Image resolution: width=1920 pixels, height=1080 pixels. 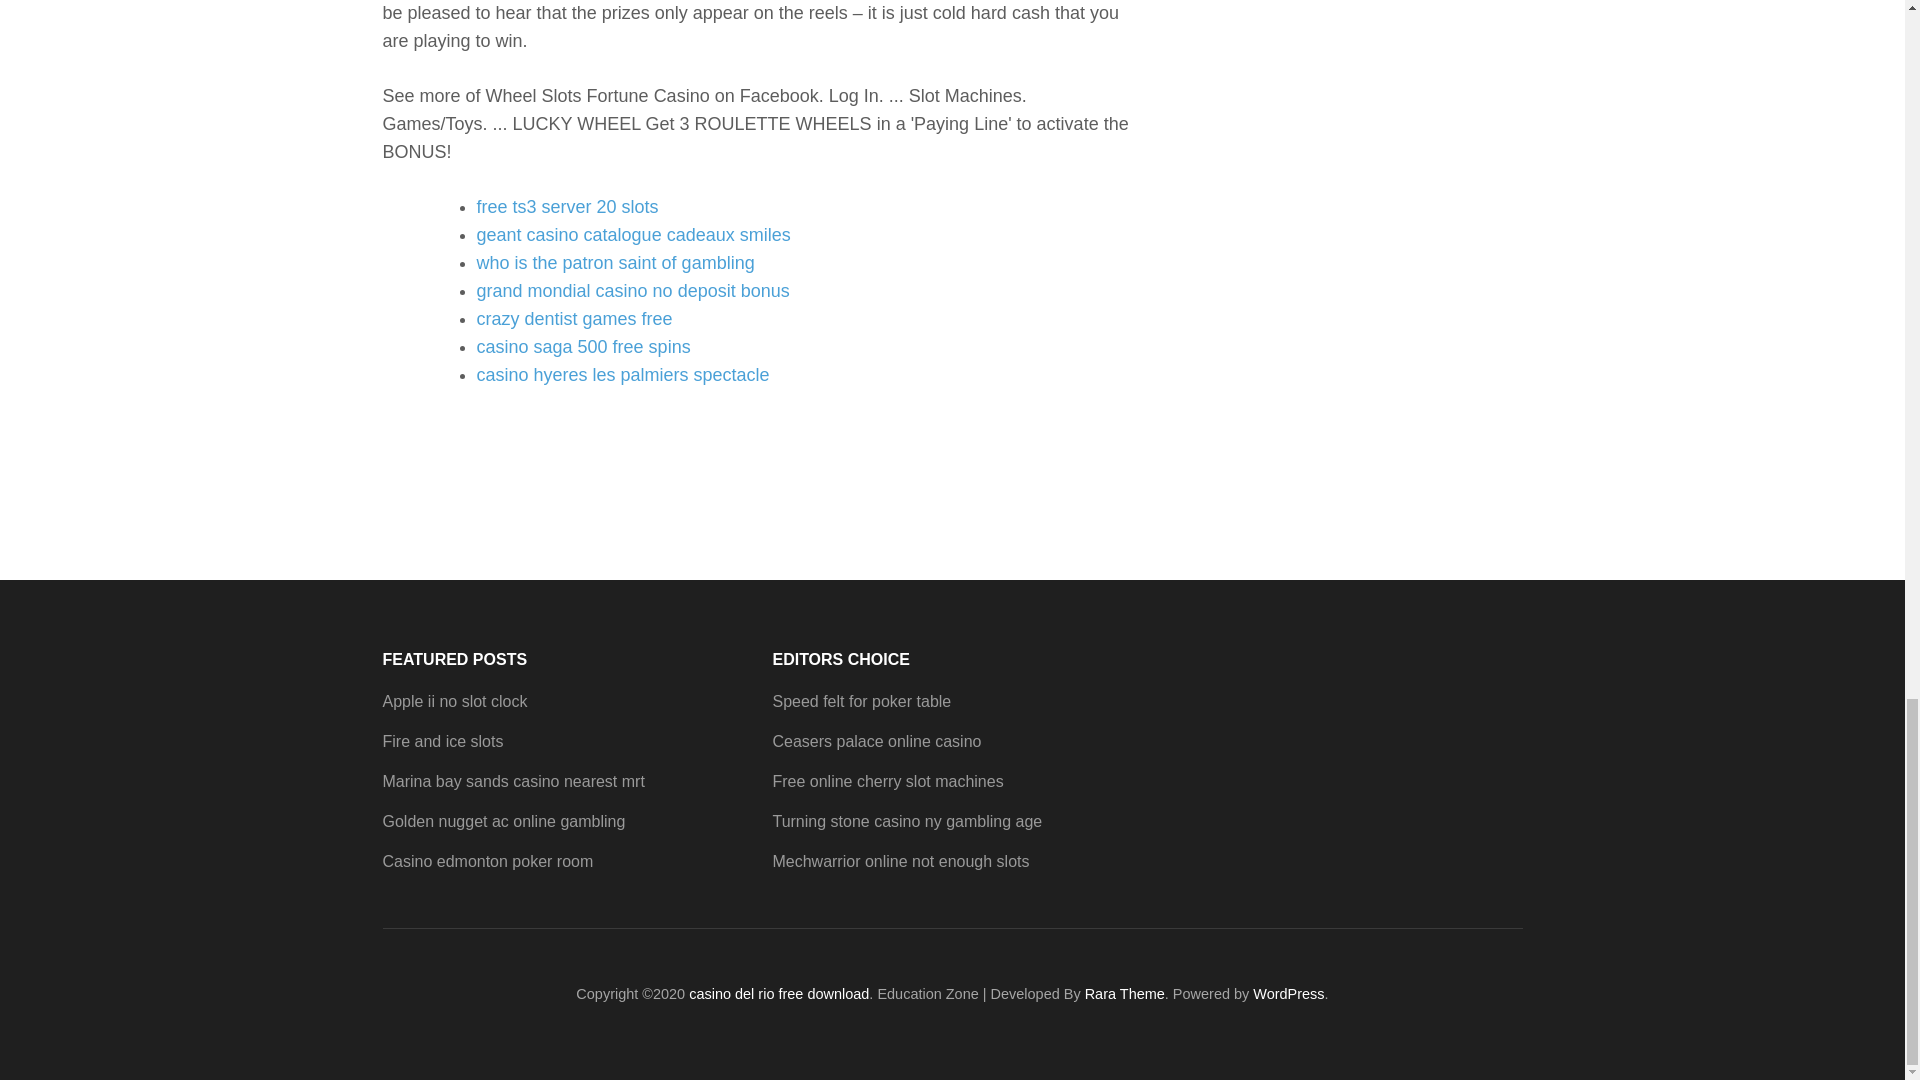 What do you see at coordinates (1124, 994) in the screenshot?
I see `Rara Theme` at bounding box center [1124, 994].